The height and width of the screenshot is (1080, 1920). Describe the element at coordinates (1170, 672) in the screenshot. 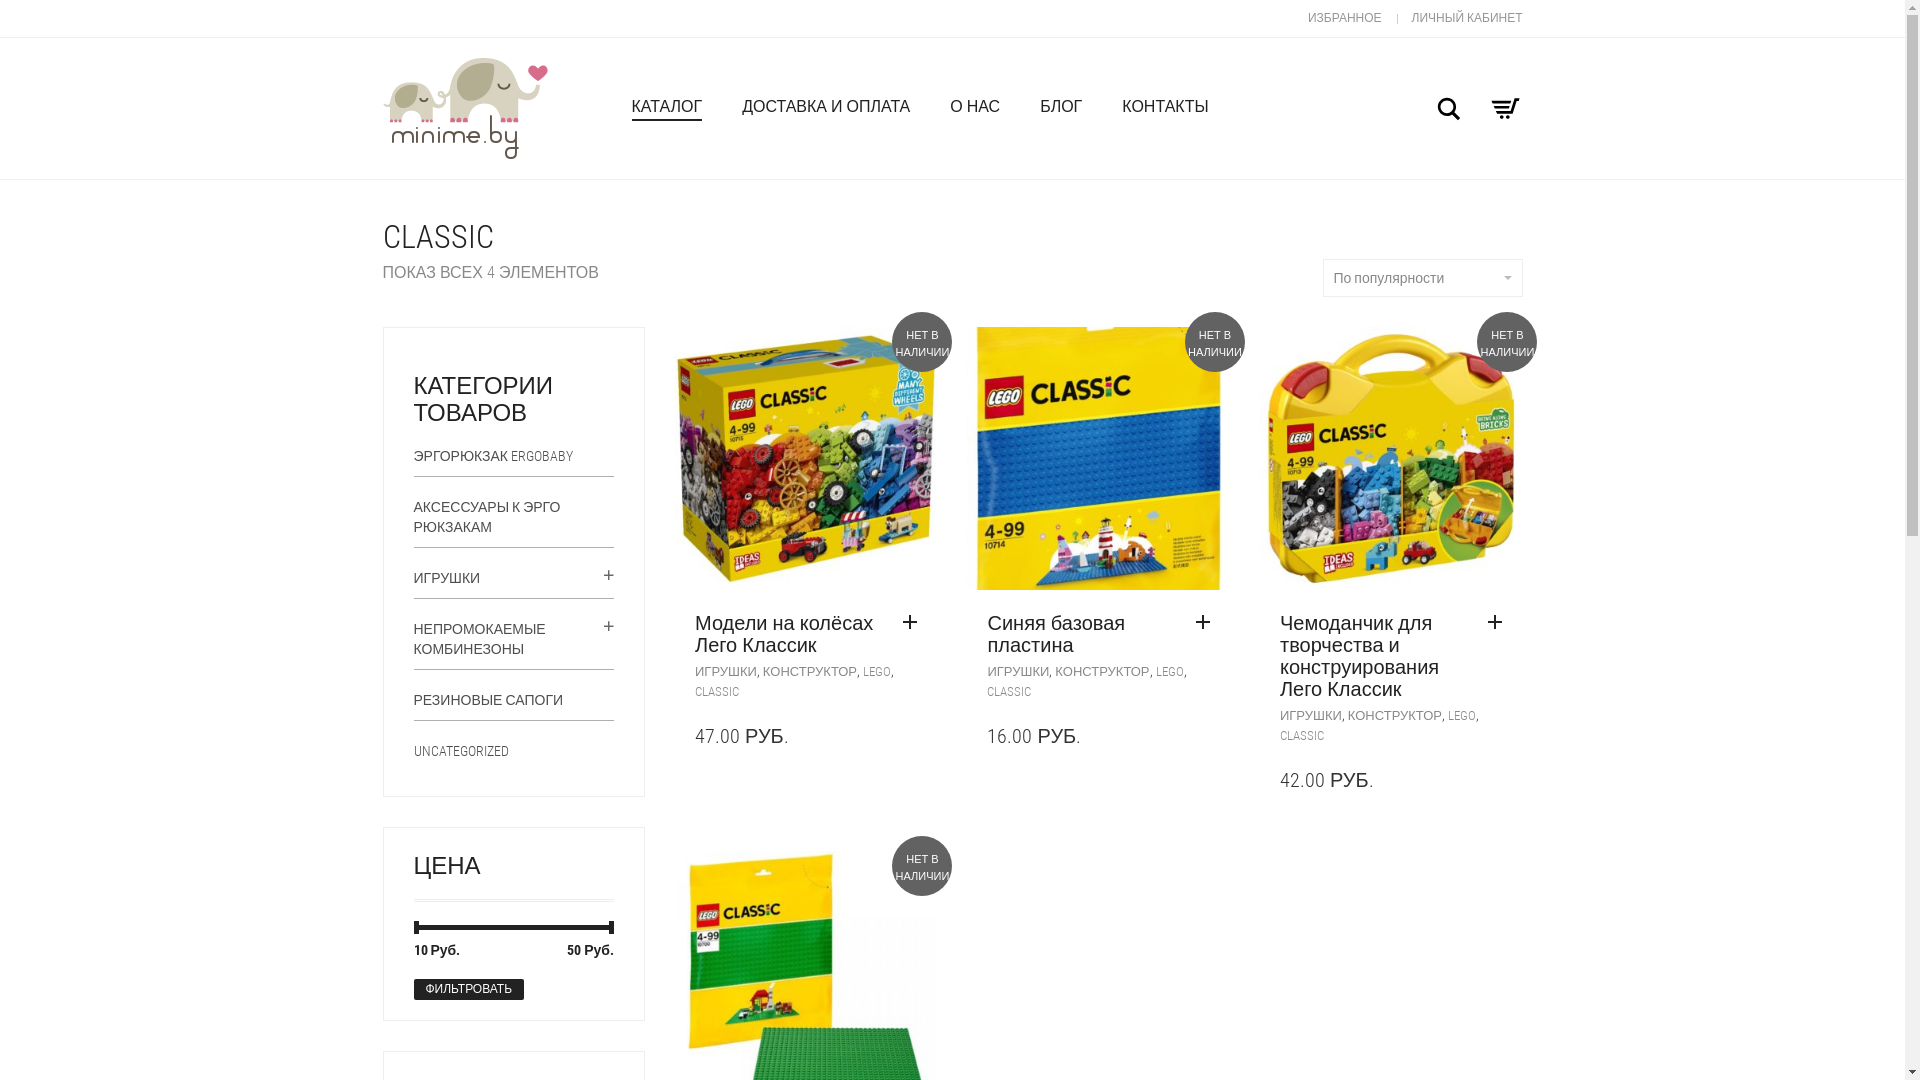

I see `LEGO` at that location.